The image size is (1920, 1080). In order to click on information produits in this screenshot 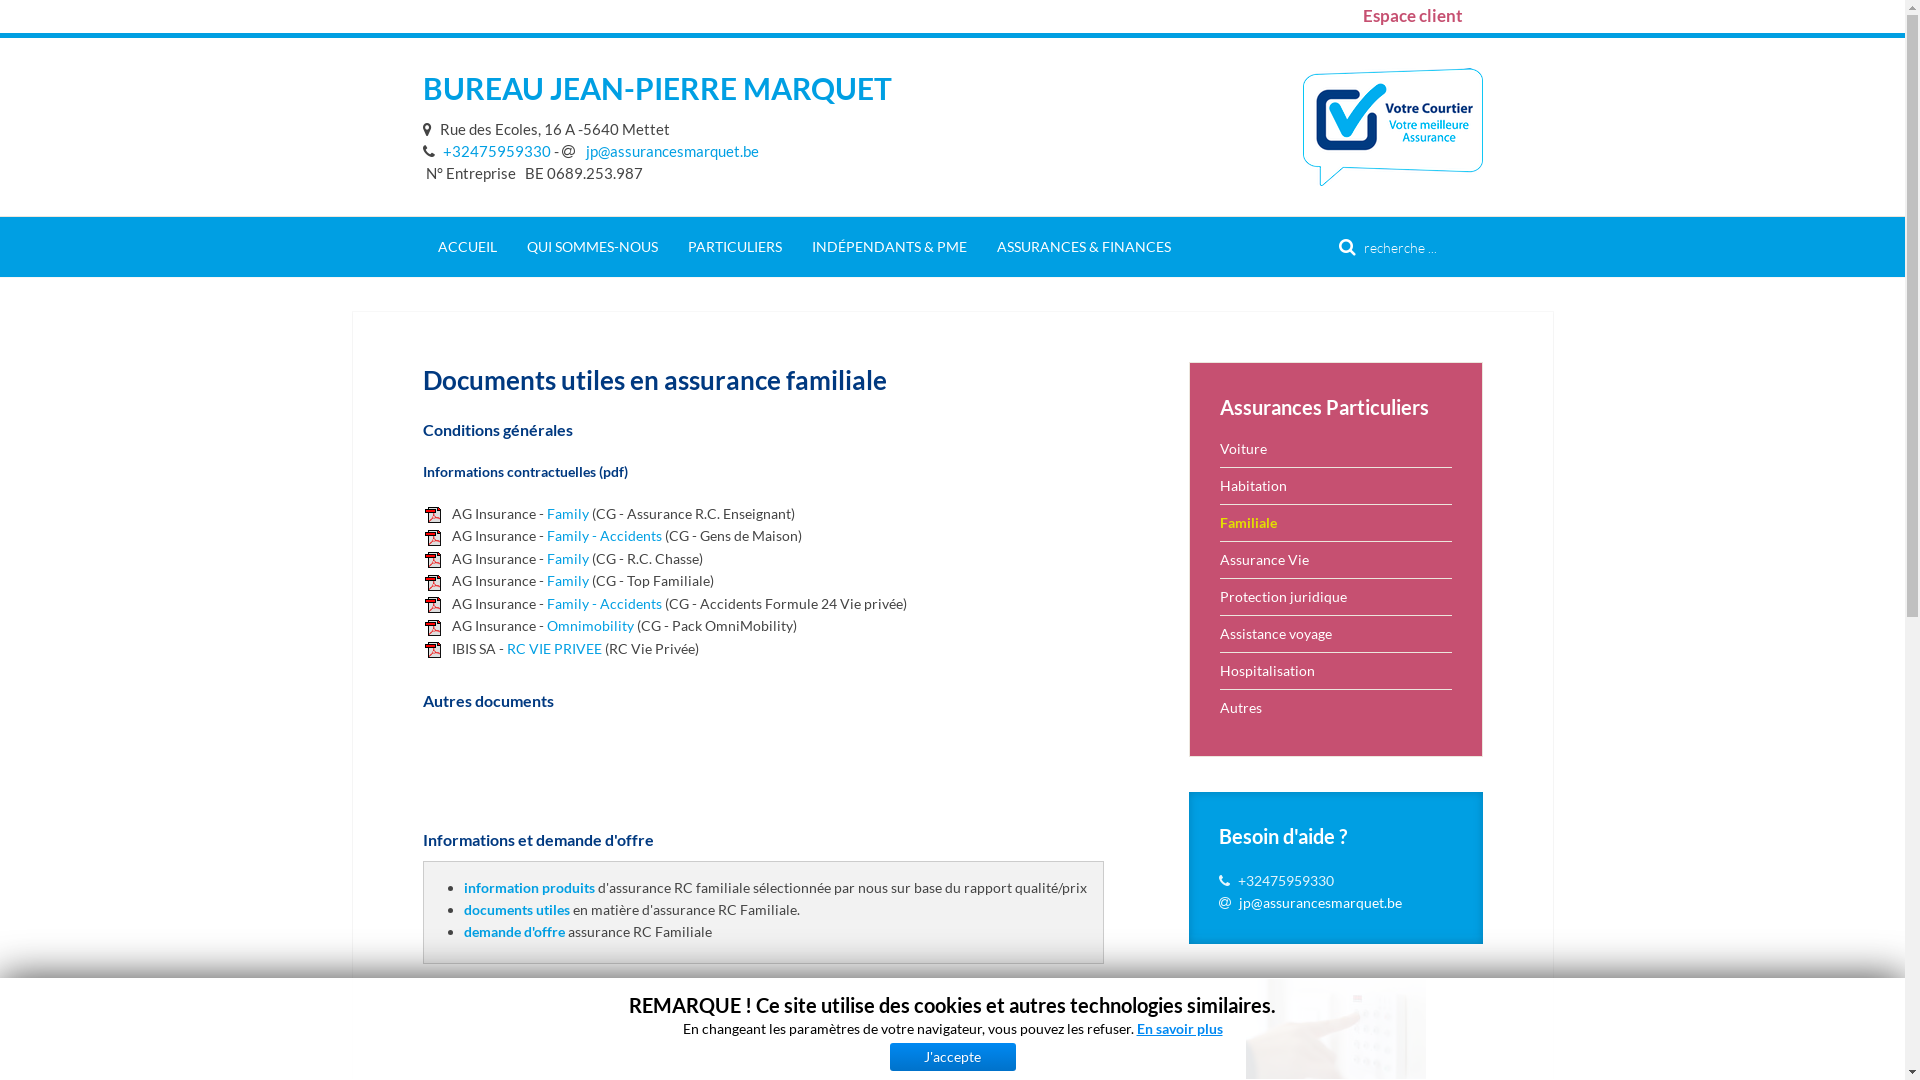, I will do `click(530, 888)`.